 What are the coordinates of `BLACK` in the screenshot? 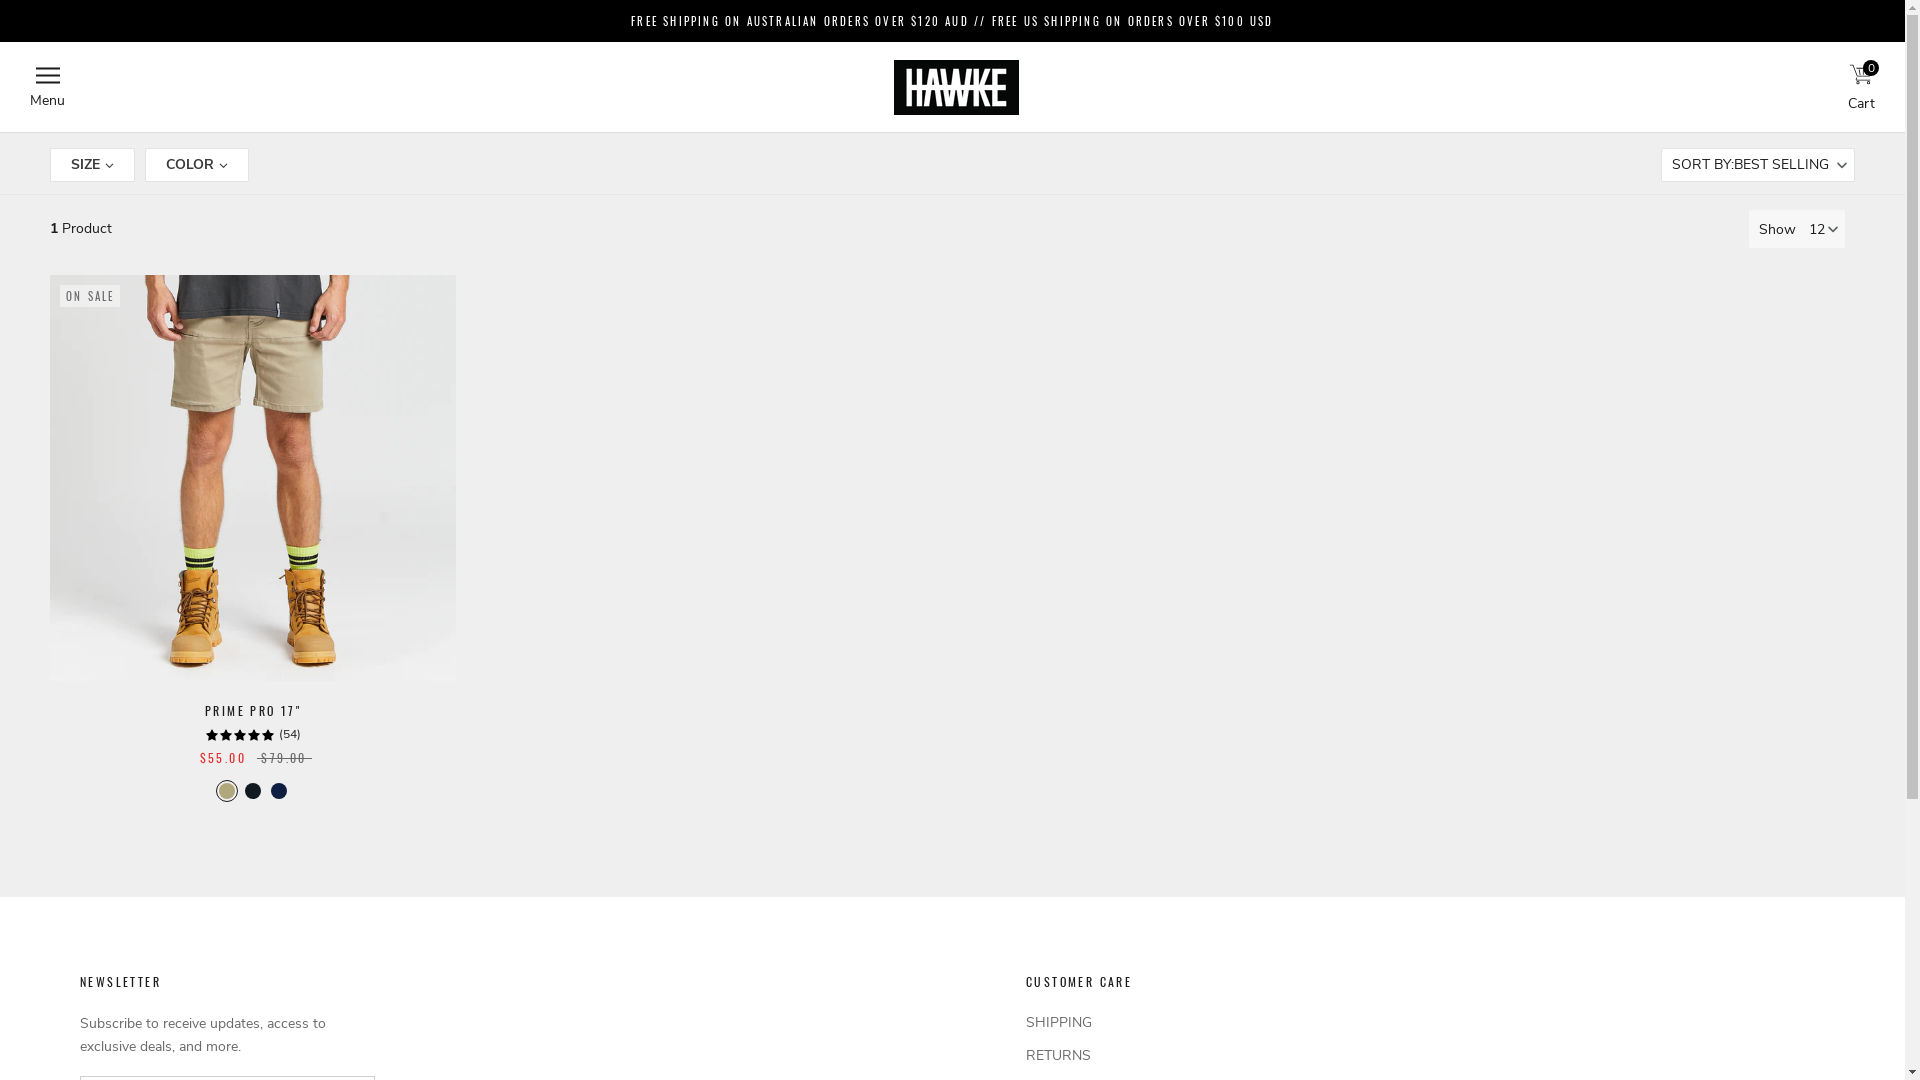 It's located at (252, 791).